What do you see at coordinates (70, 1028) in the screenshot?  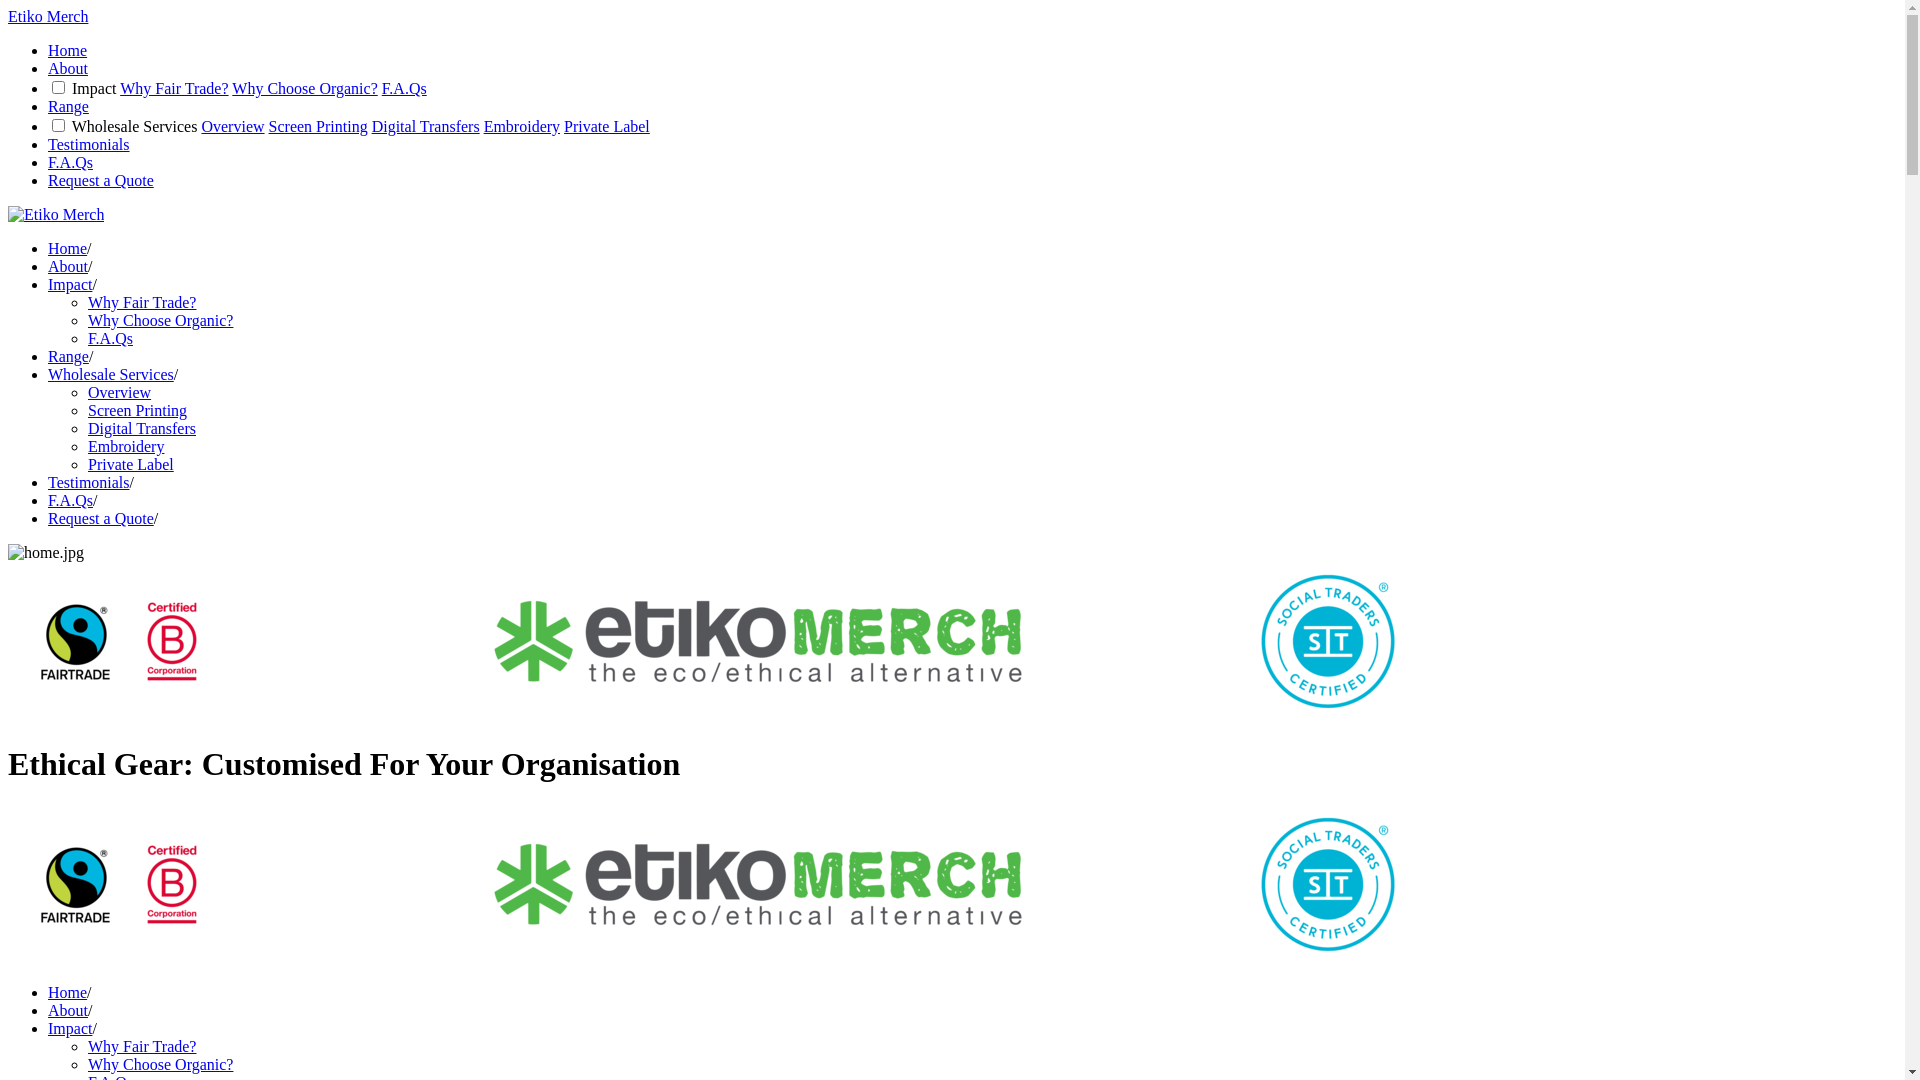 I see `Impact` at bounding box center [70, 1028].